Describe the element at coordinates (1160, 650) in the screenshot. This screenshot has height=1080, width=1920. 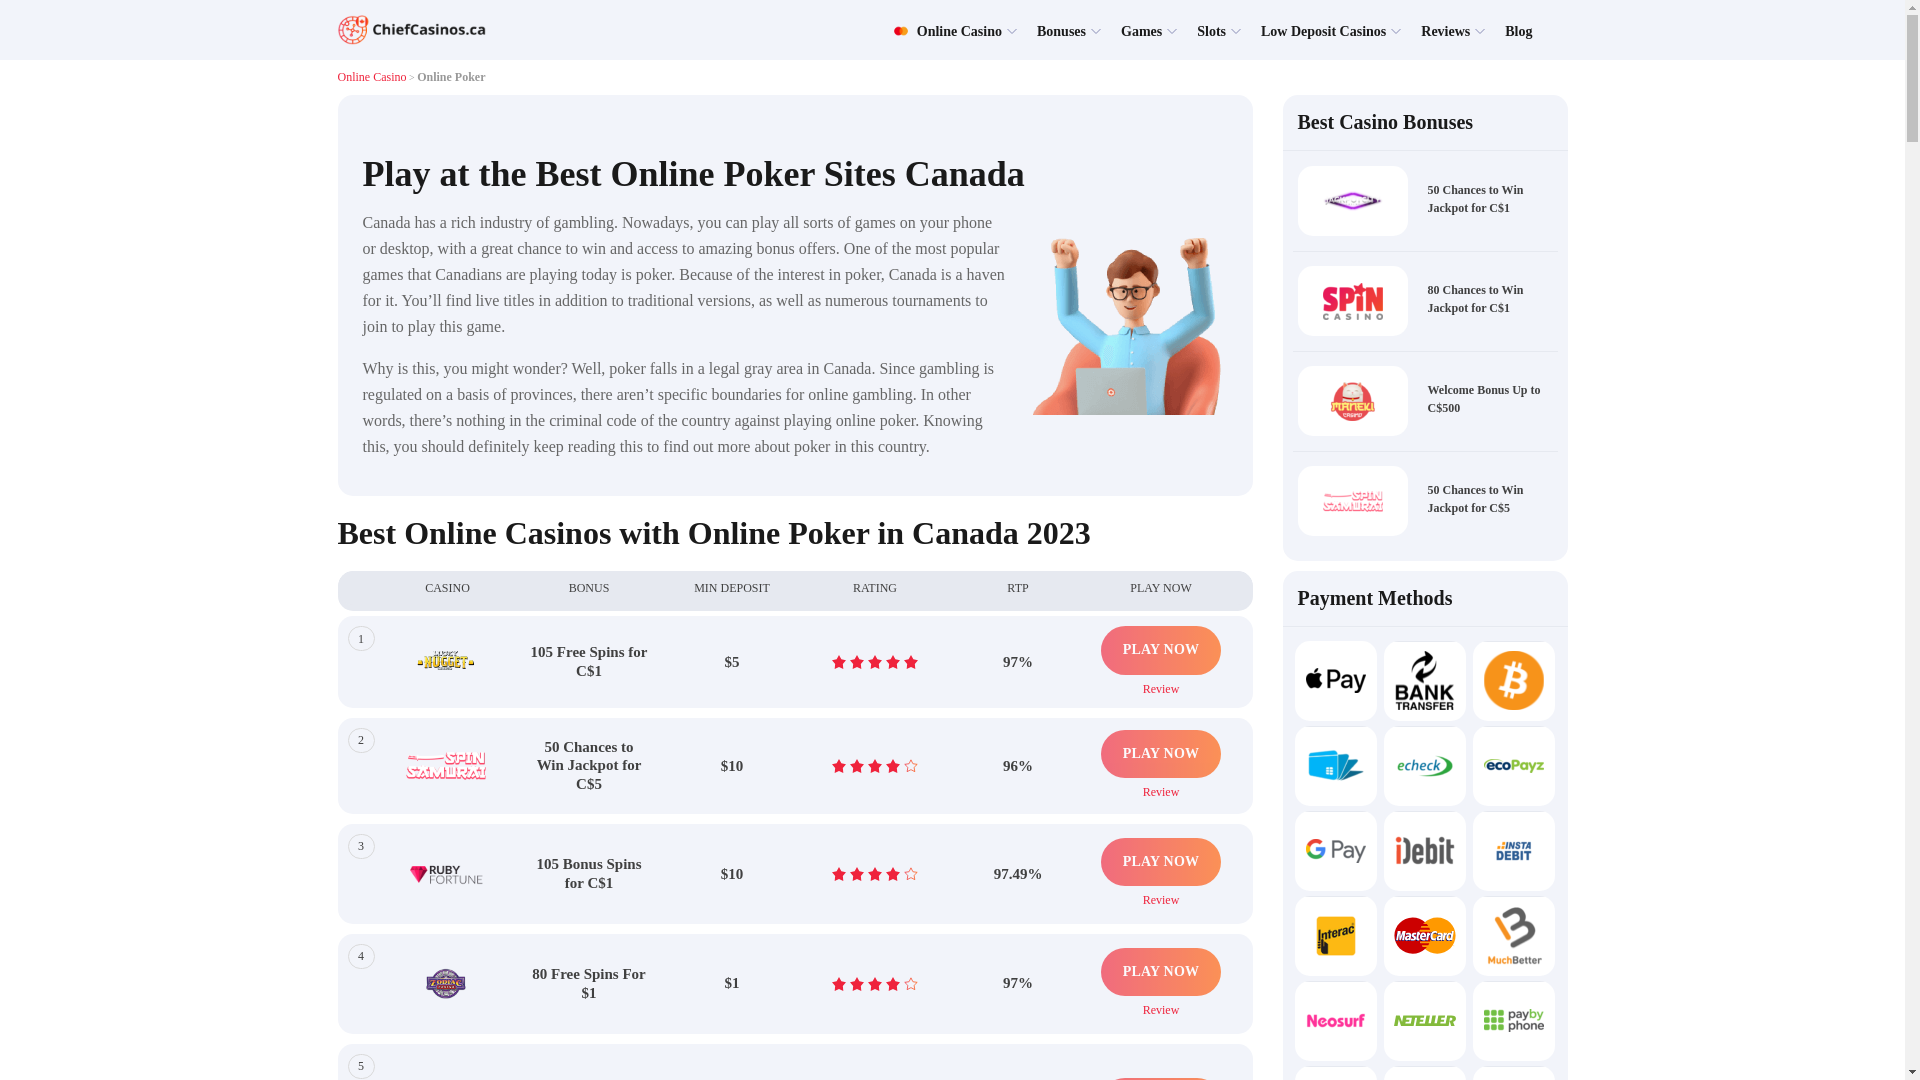
I see `PLAY NOW` at that location.